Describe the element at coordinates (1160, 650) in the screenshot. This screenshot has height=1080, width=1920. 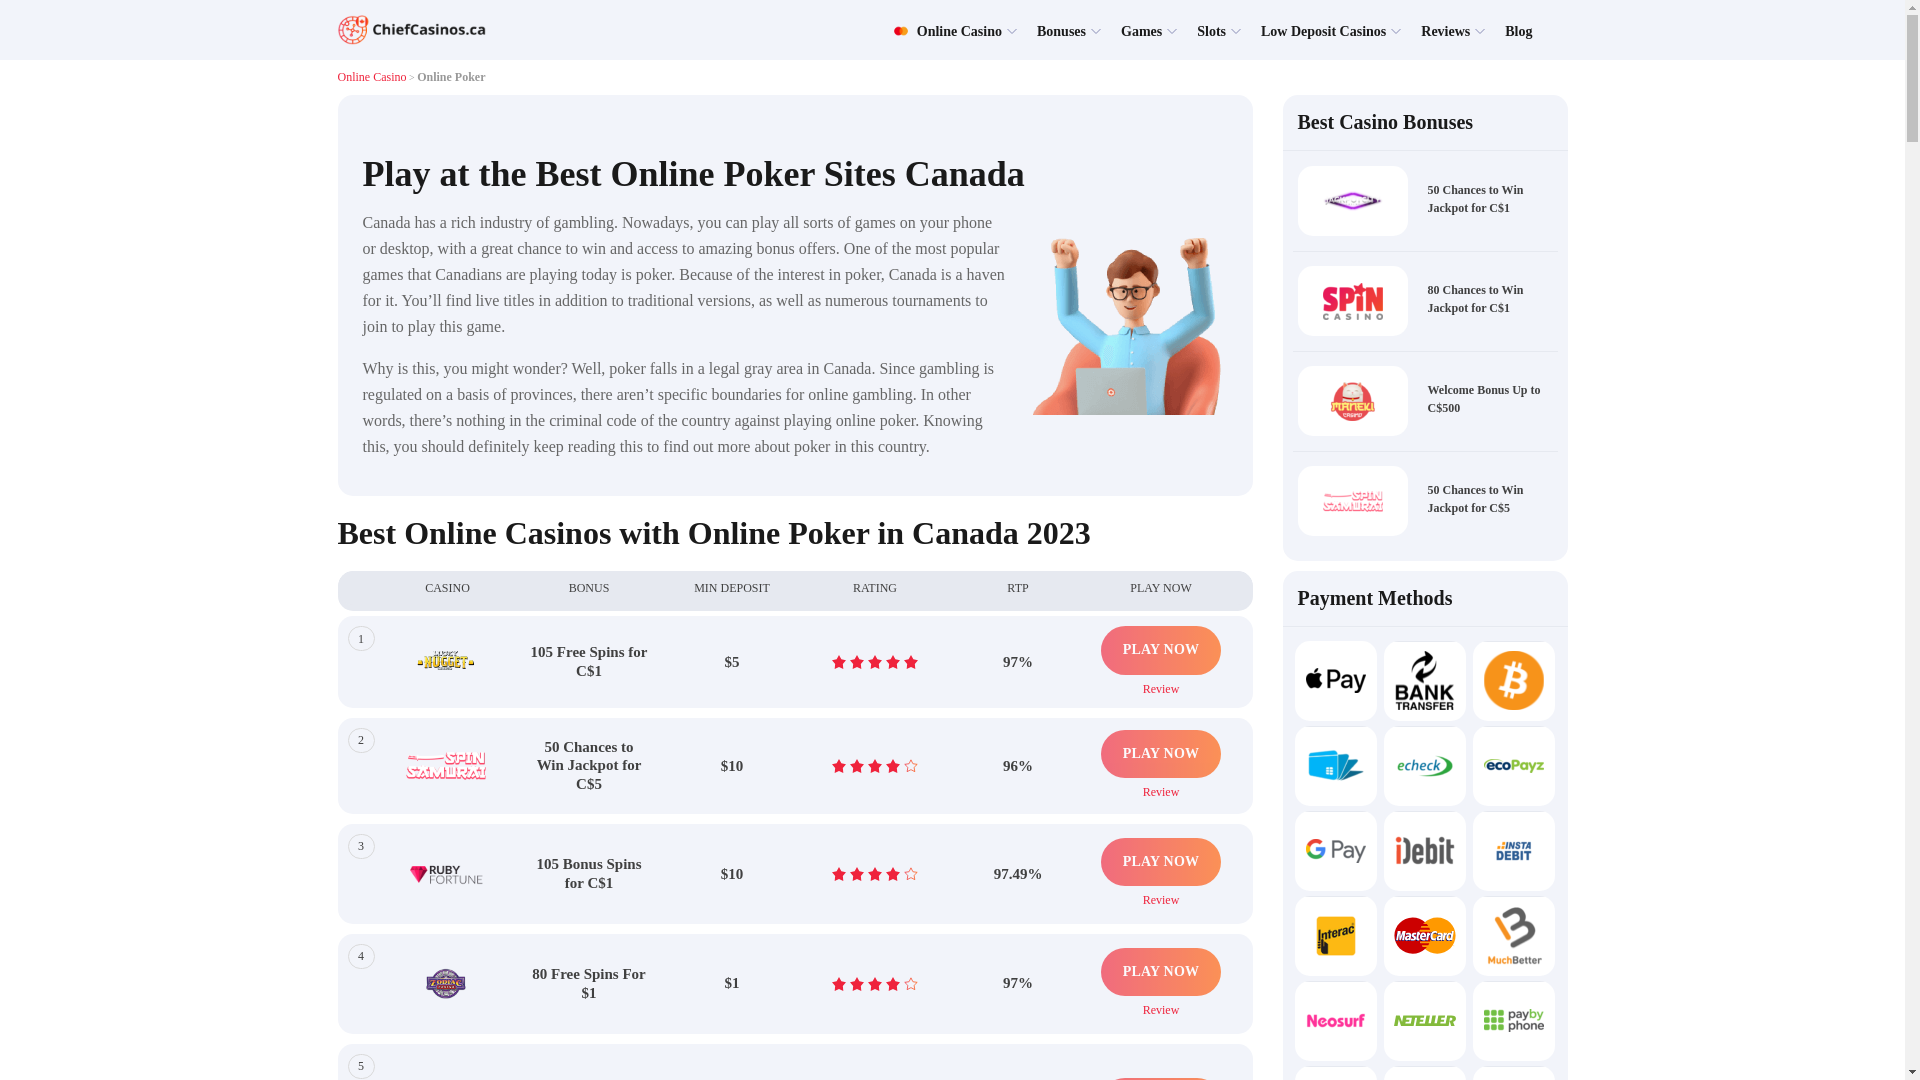
I see `PLAY NOW` at that location.